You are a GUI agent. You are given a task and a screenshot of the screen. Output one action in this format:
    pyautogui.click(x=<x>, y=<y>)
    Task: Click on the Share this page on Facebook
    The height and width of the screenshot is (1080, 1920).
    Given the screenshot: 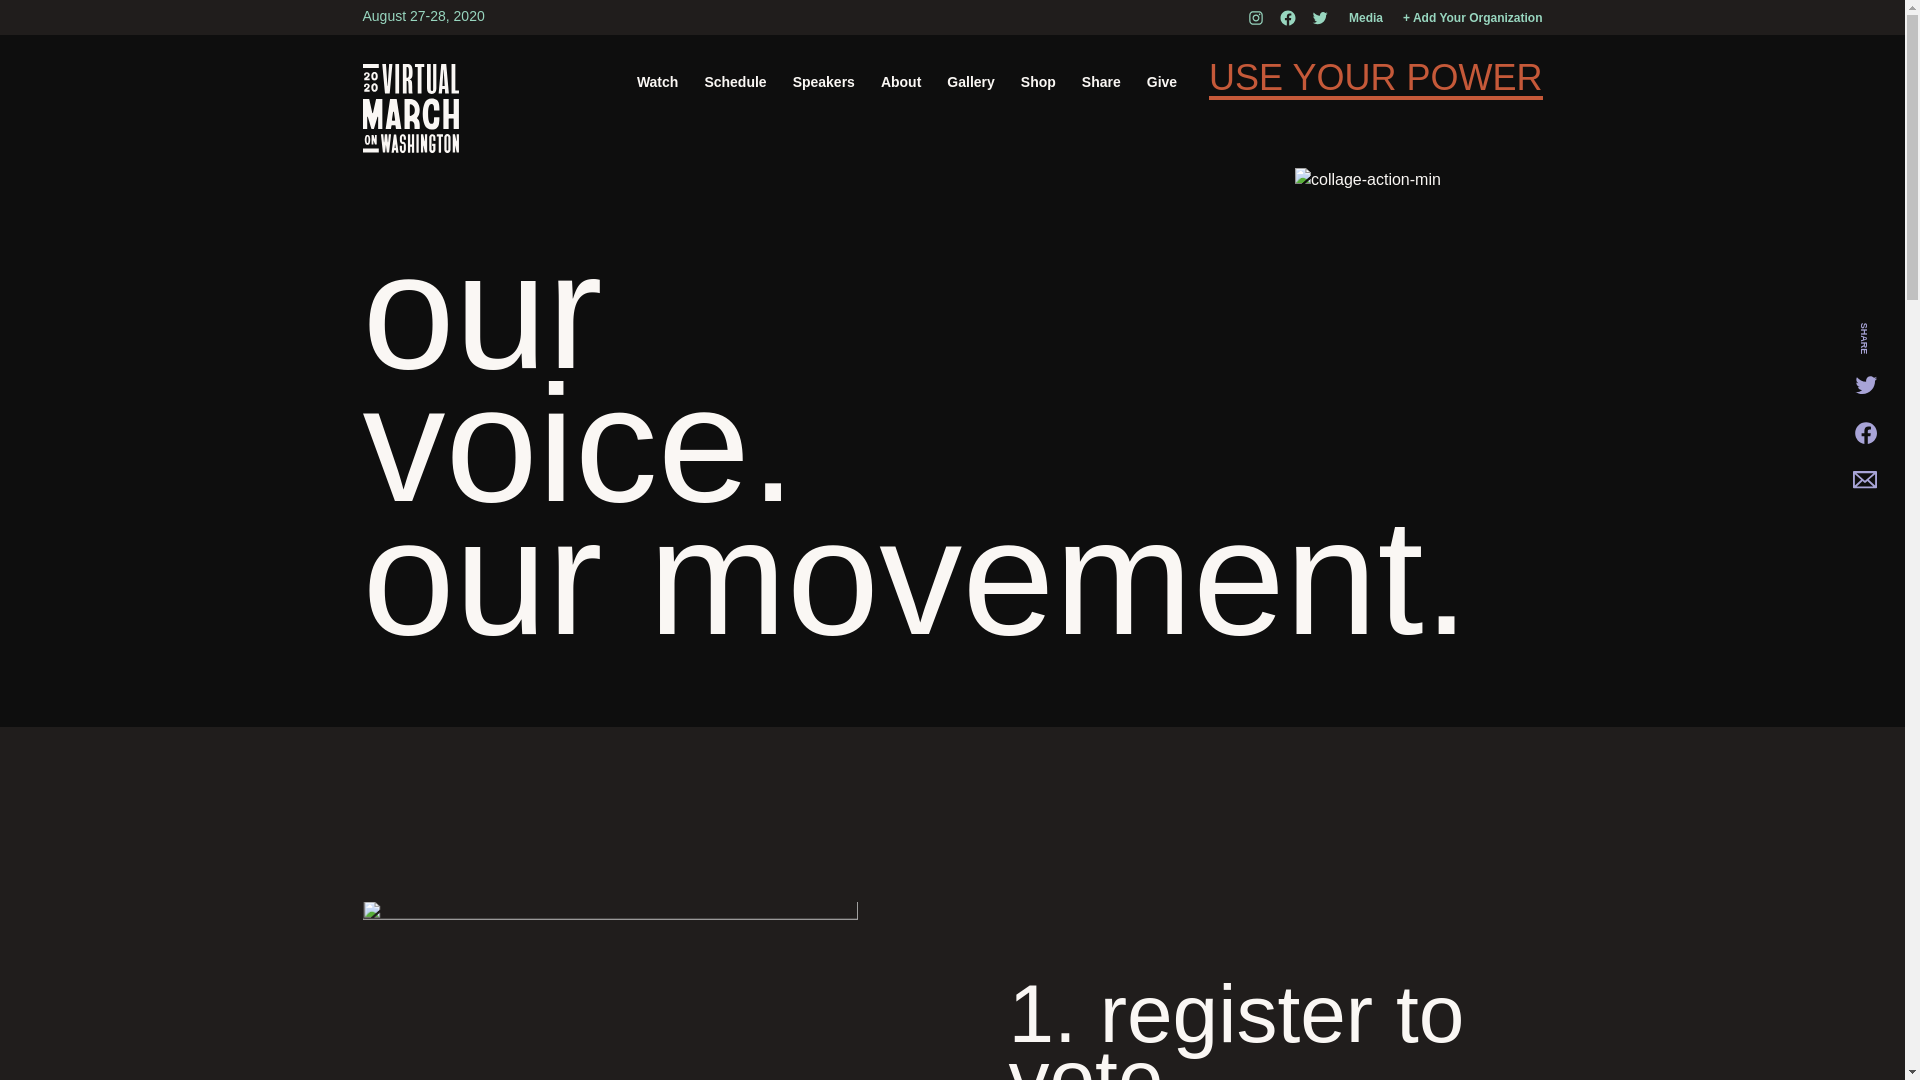 What is the action you would take?
    pyautogui.click(x=1869, y=432)
    